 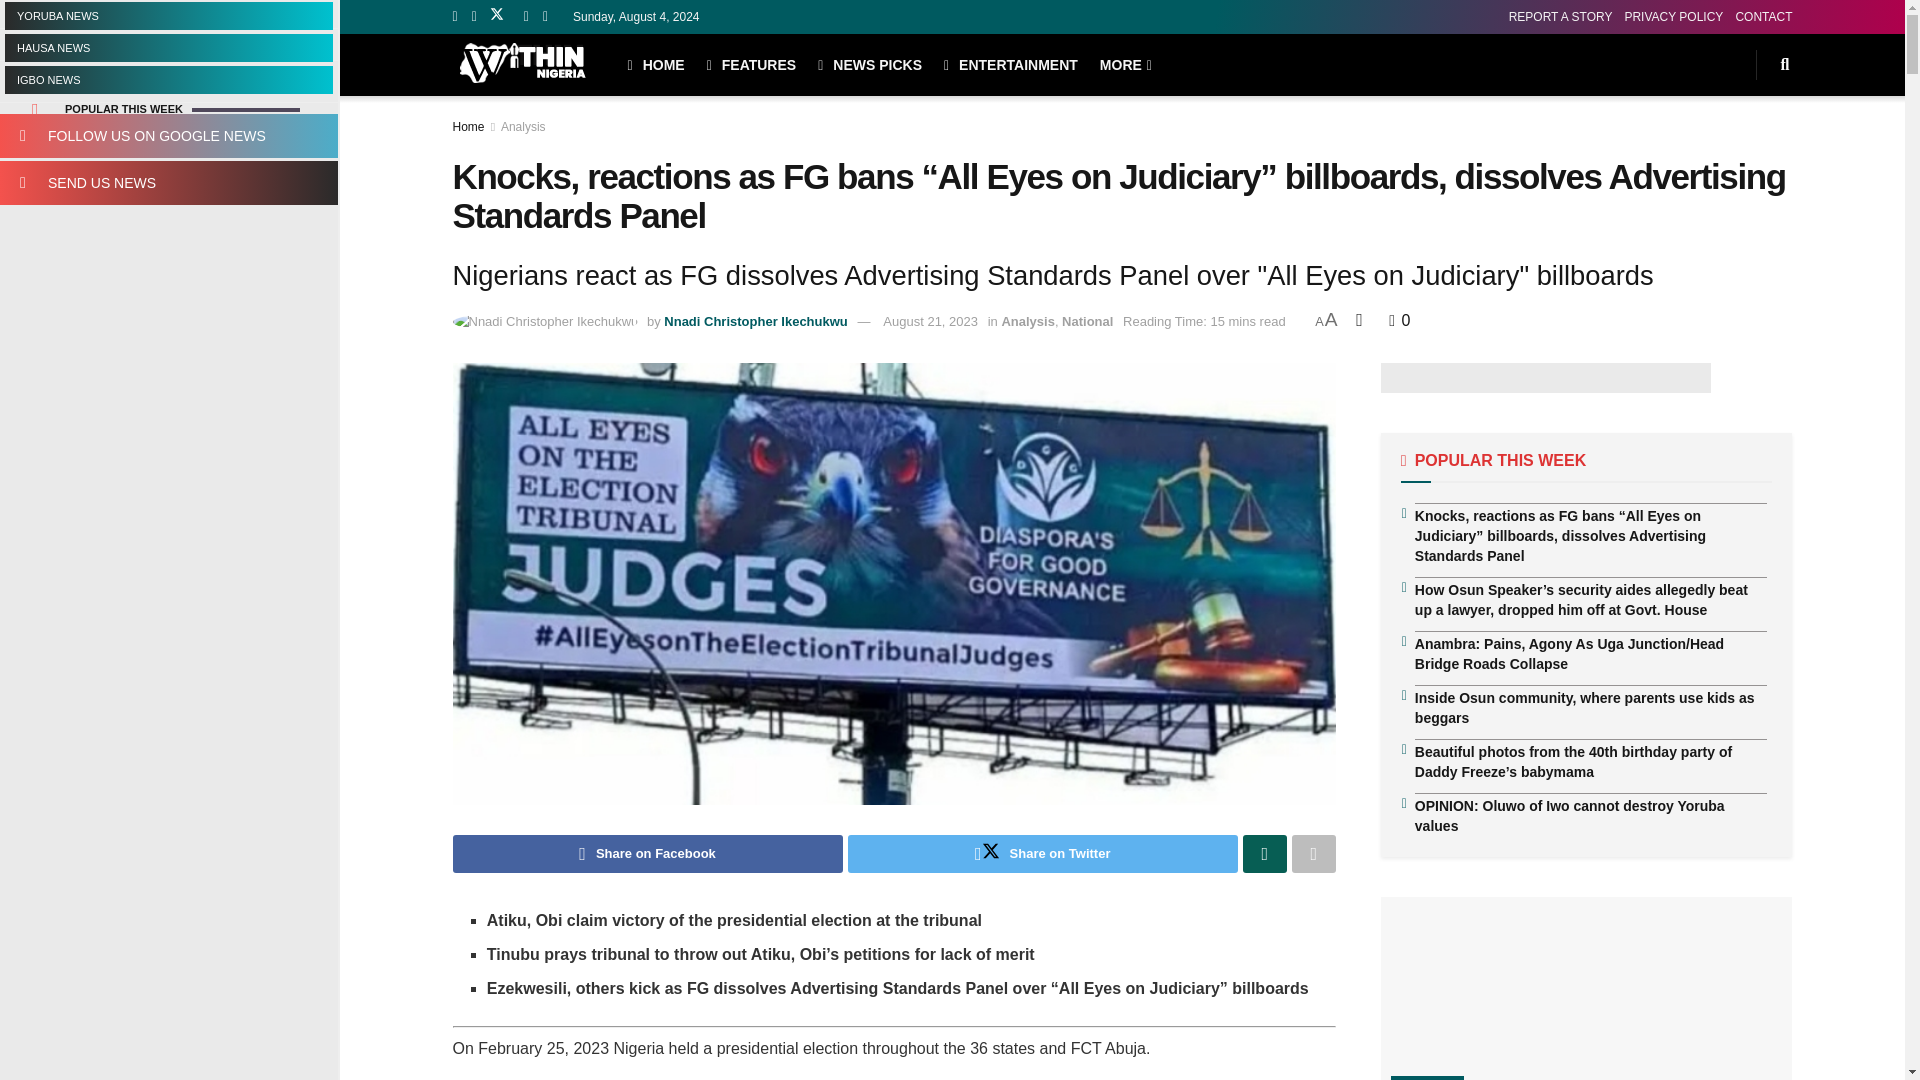 I want to click on FOLLOW US ON GOOGLE NEWS, so click(x=168, y=136).